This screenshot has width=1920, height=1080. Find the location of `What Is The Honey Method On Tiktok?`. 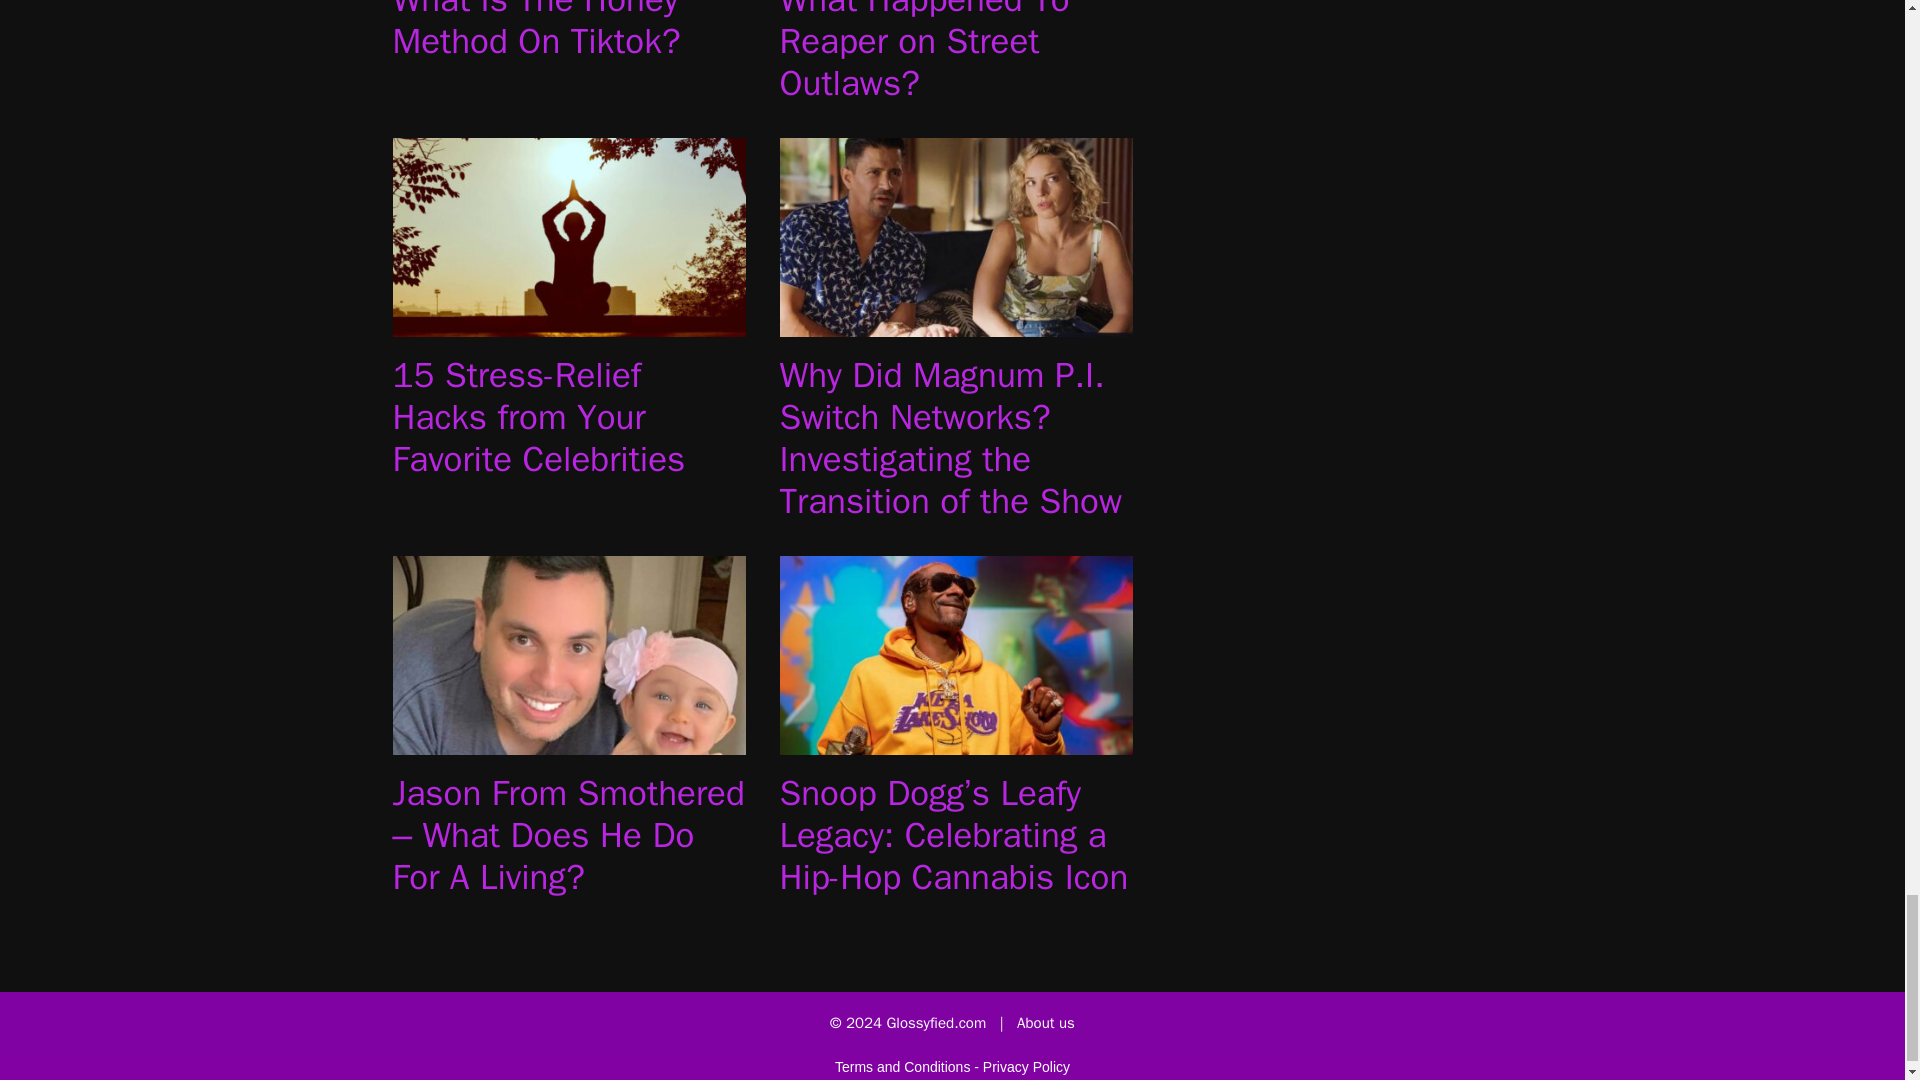

What Is The Honey Method On Tiktok? is located at coordinates (535, 31).